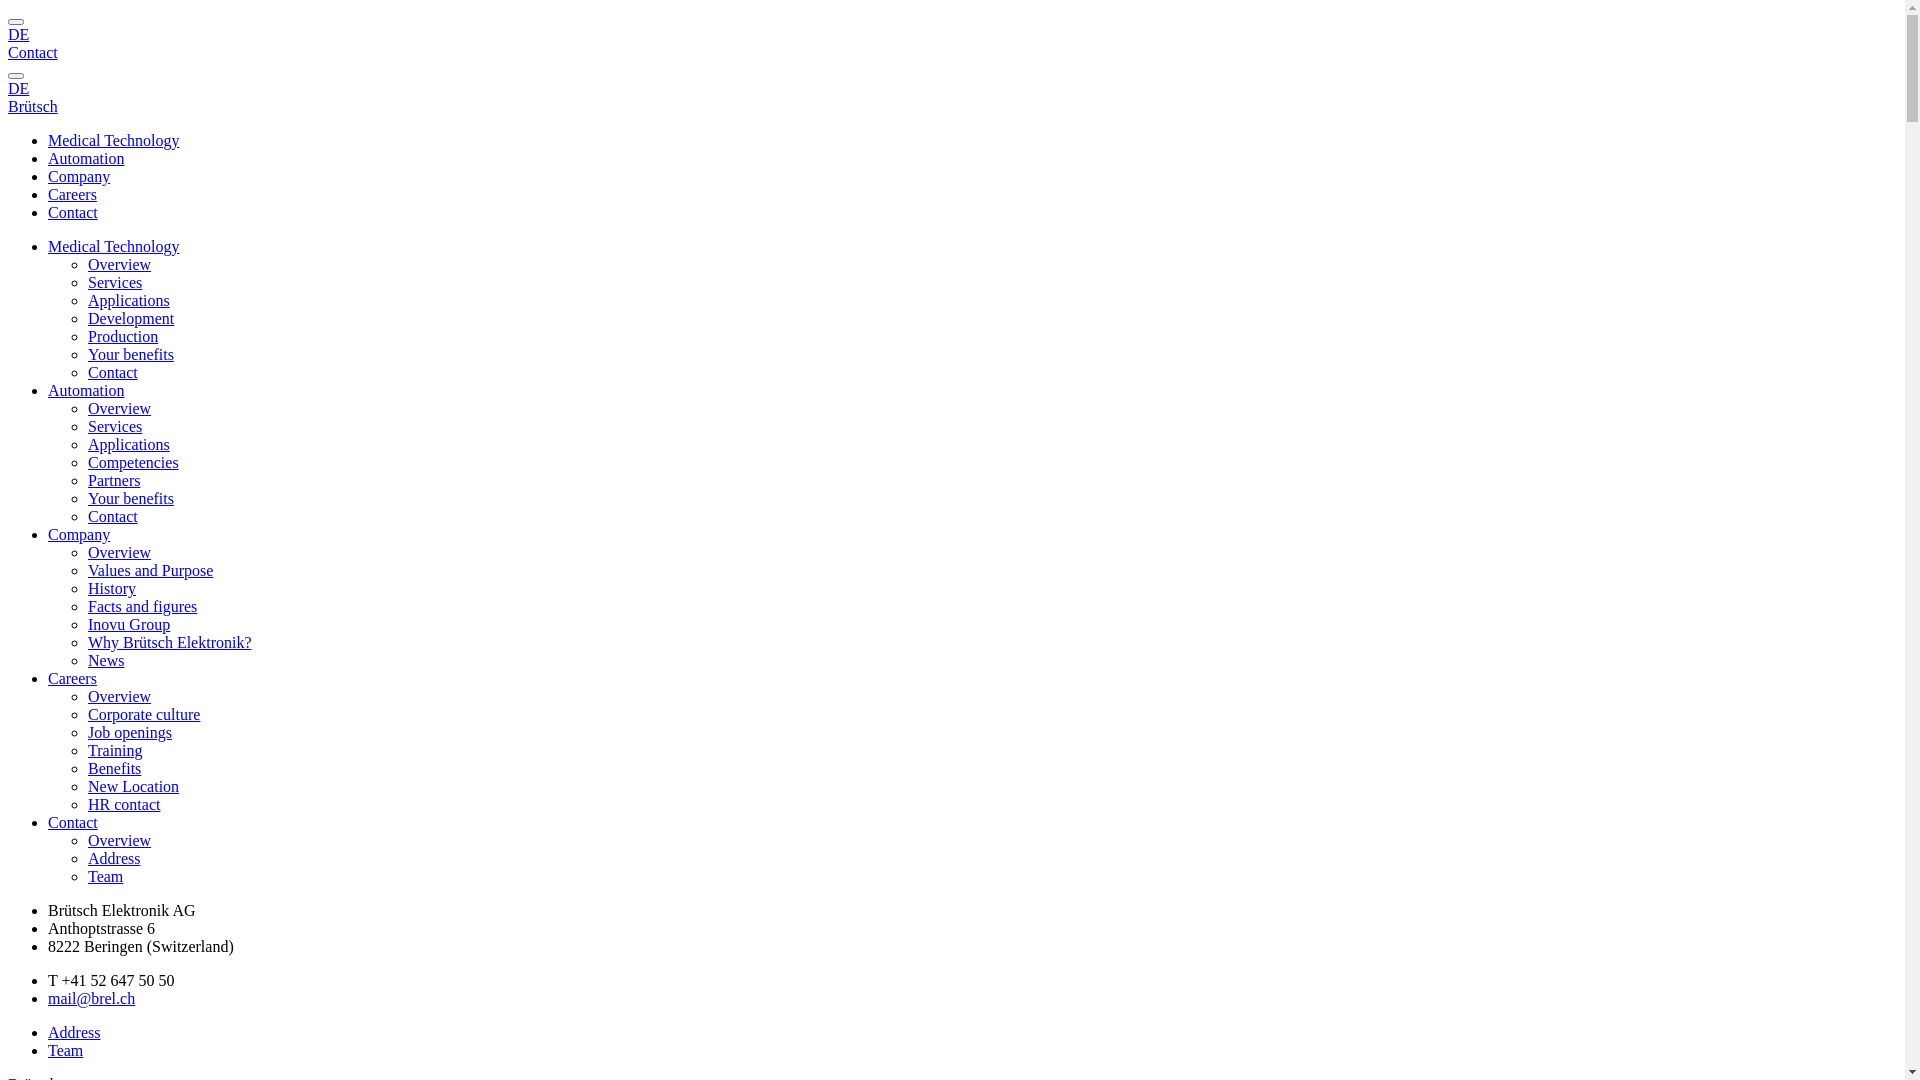 The height and width of the screenshot is (1080, 1920). Describe the element at coordinates (73, 212) in the screenshot. I see `Contact` at that location.